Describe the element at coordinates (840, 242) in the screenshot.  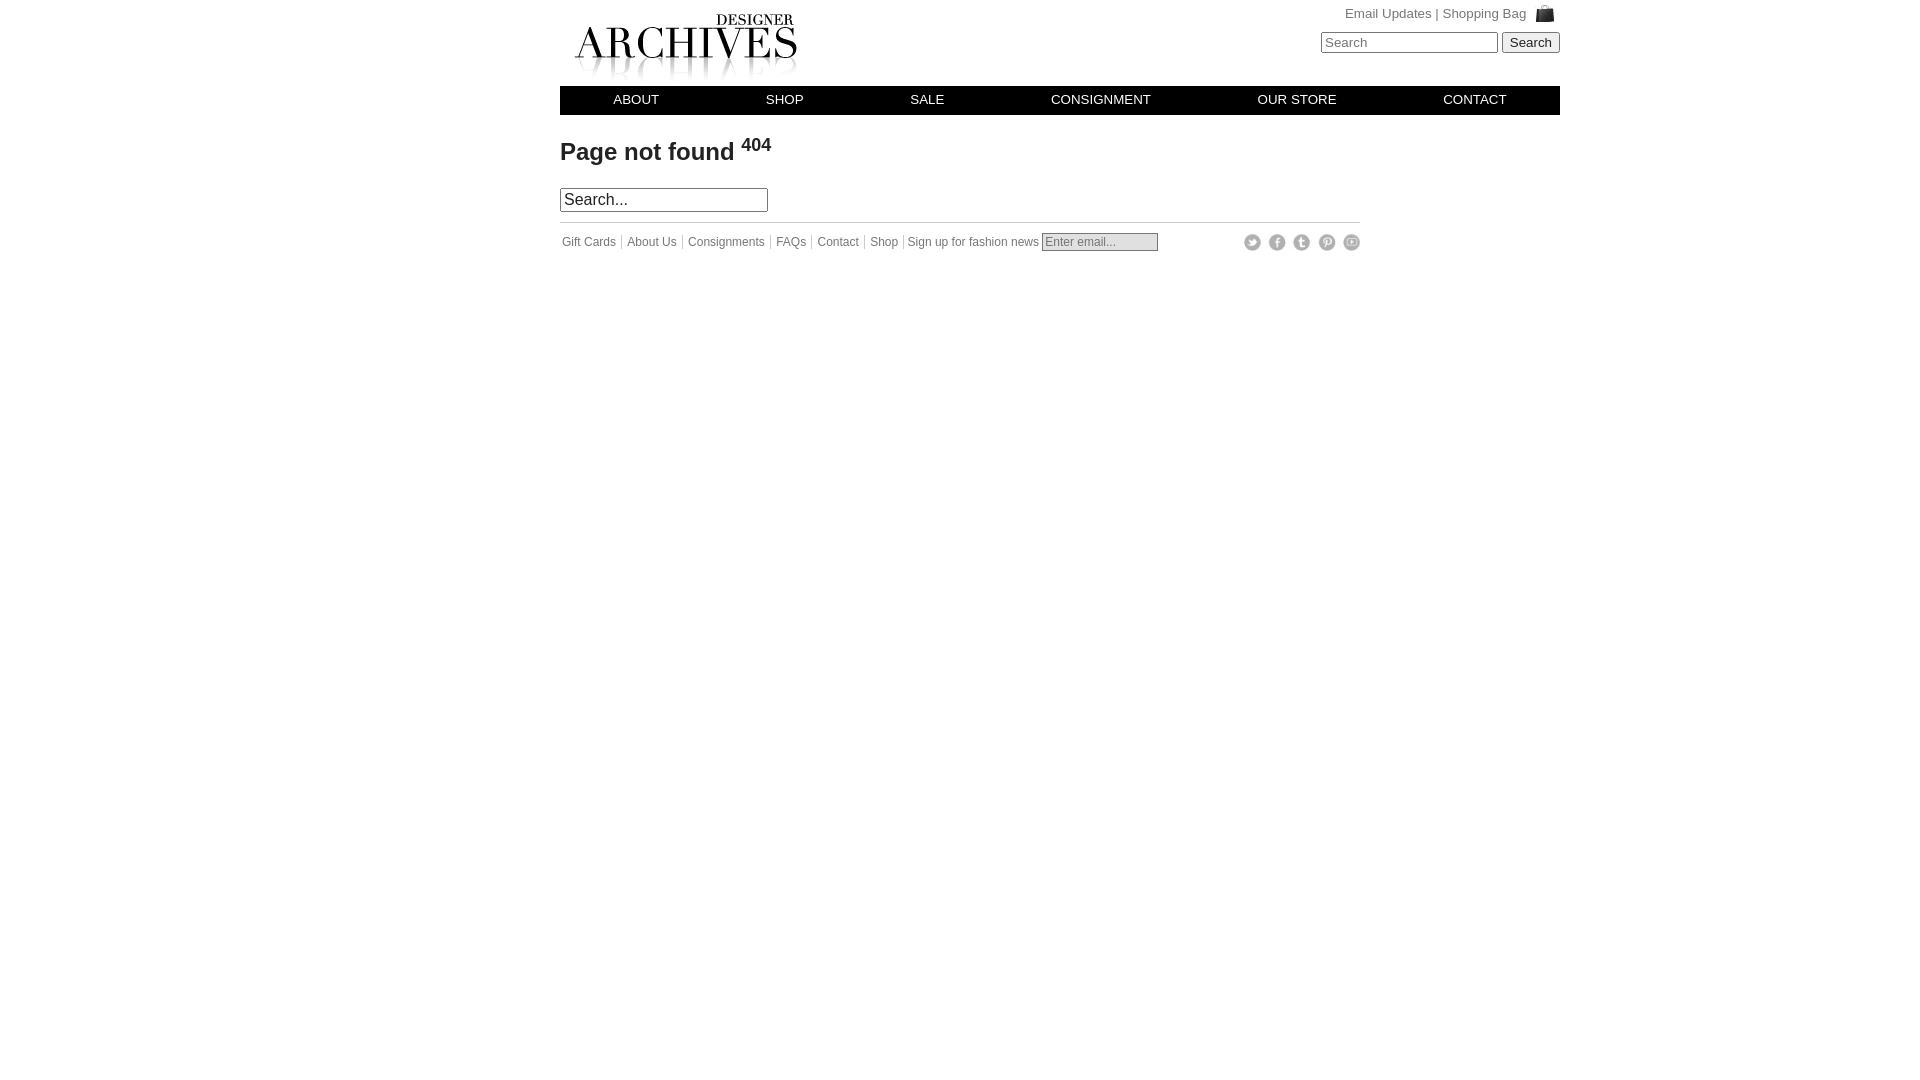
I see `Contact` at that location.